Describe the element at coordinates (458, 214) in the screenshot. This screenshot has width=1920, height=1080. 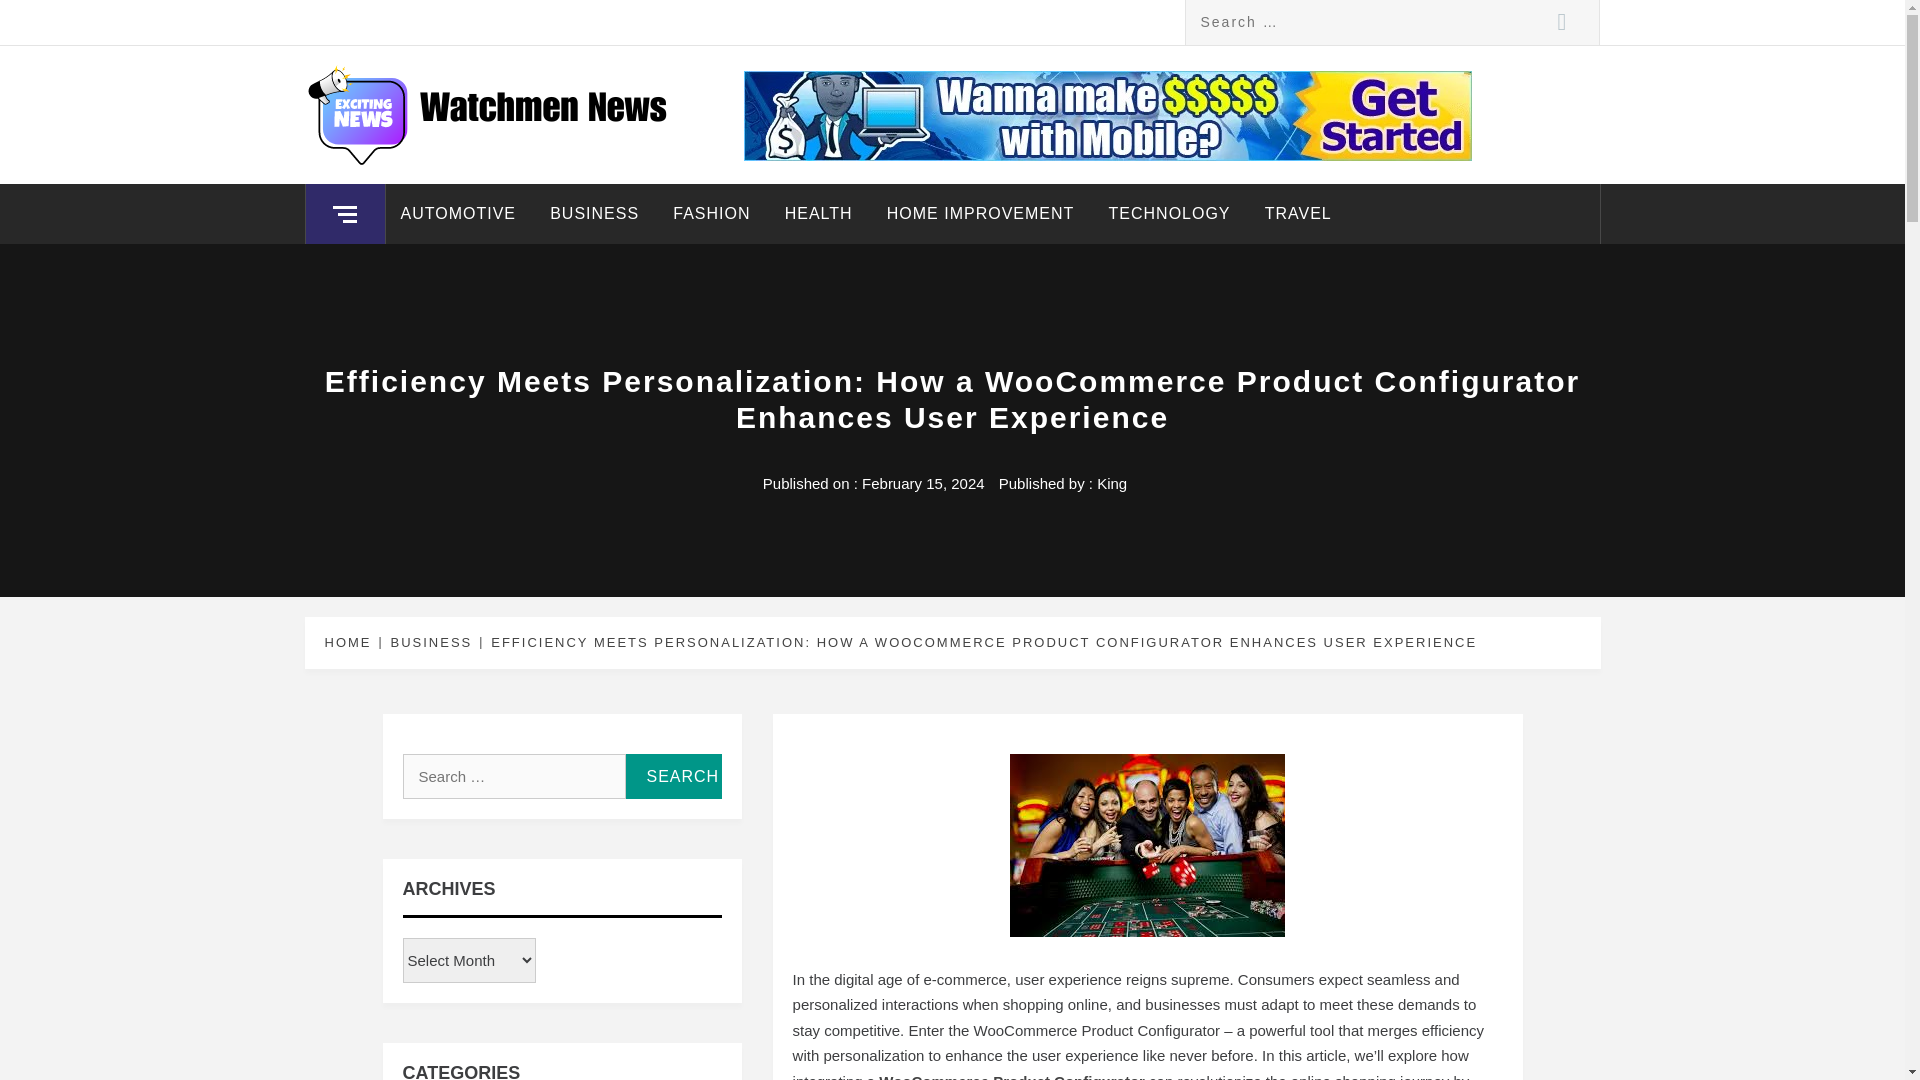
I see `AUTOMOTIVE` at that location.